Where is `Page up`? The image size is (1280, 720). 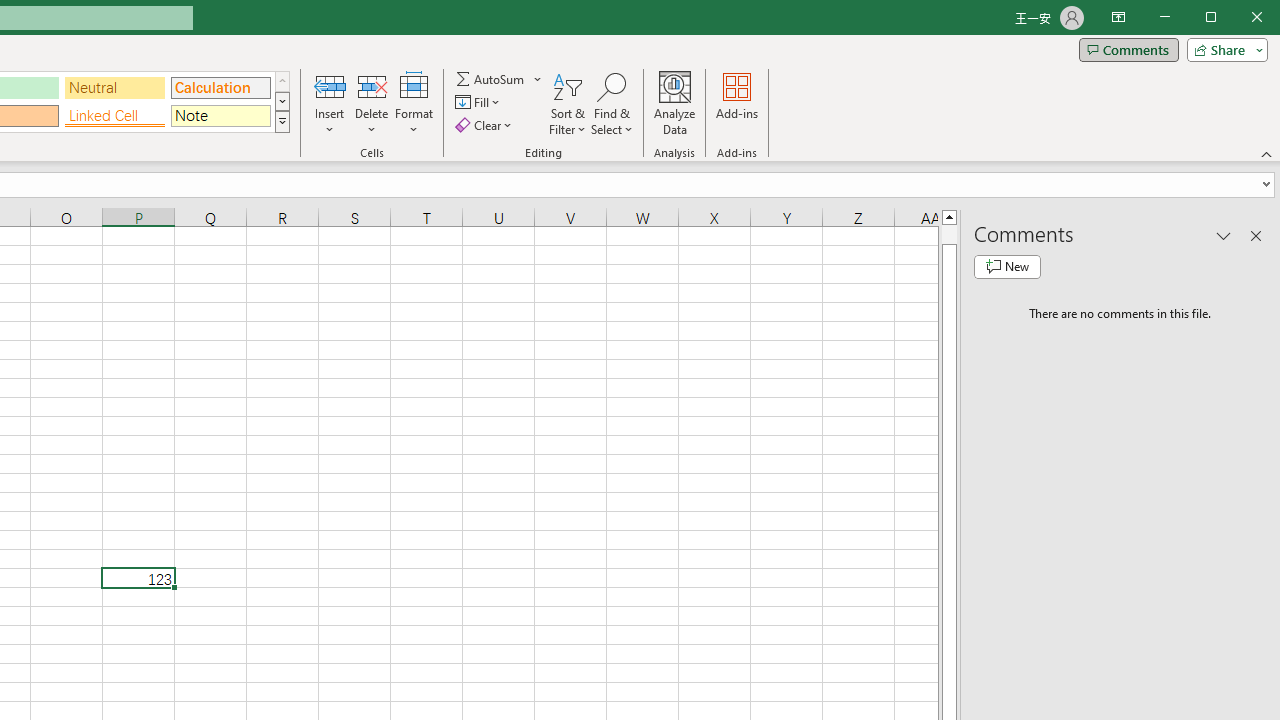
Page up is located at coordinates (948, 234).